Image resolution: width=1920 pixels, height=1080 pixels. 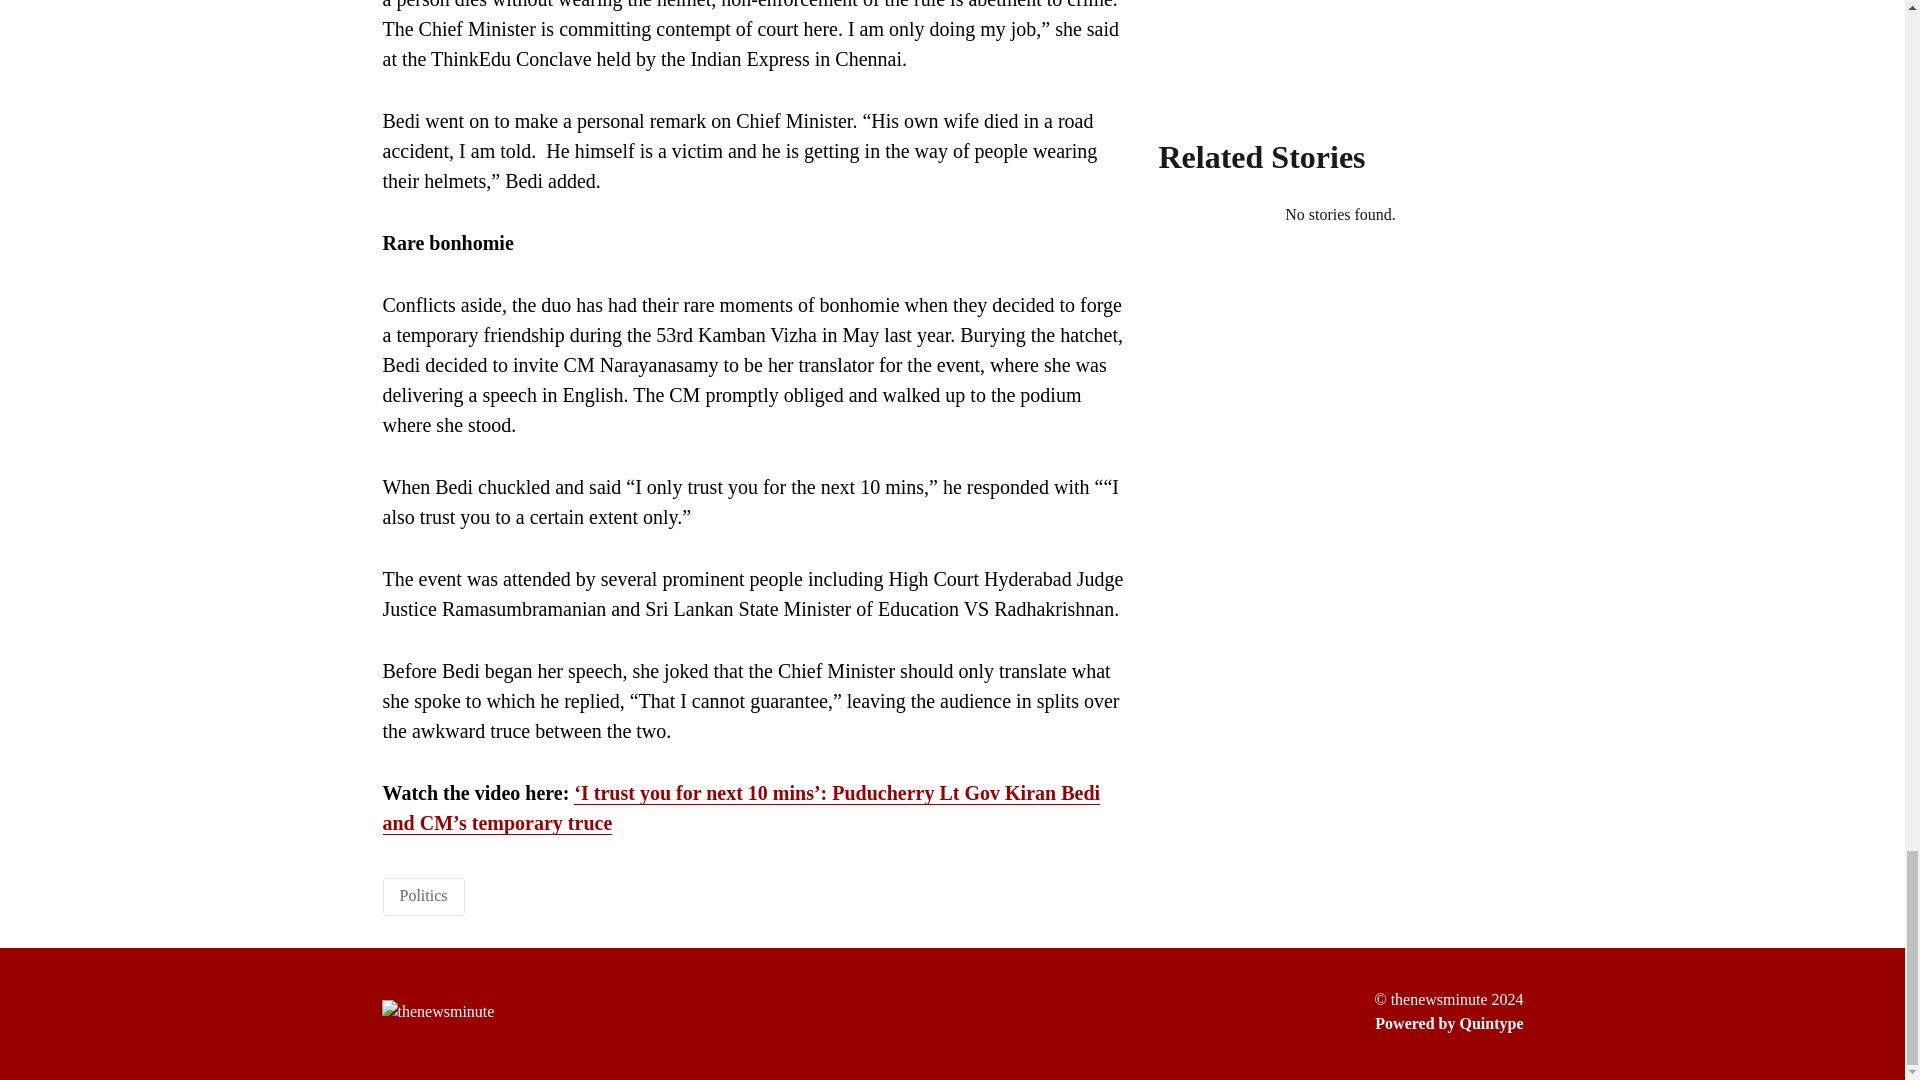 What do you see at coordinates (1448, 1023) in the screenshot?
I see `Powered by Quintype` at bounding box center [1448, 1023].